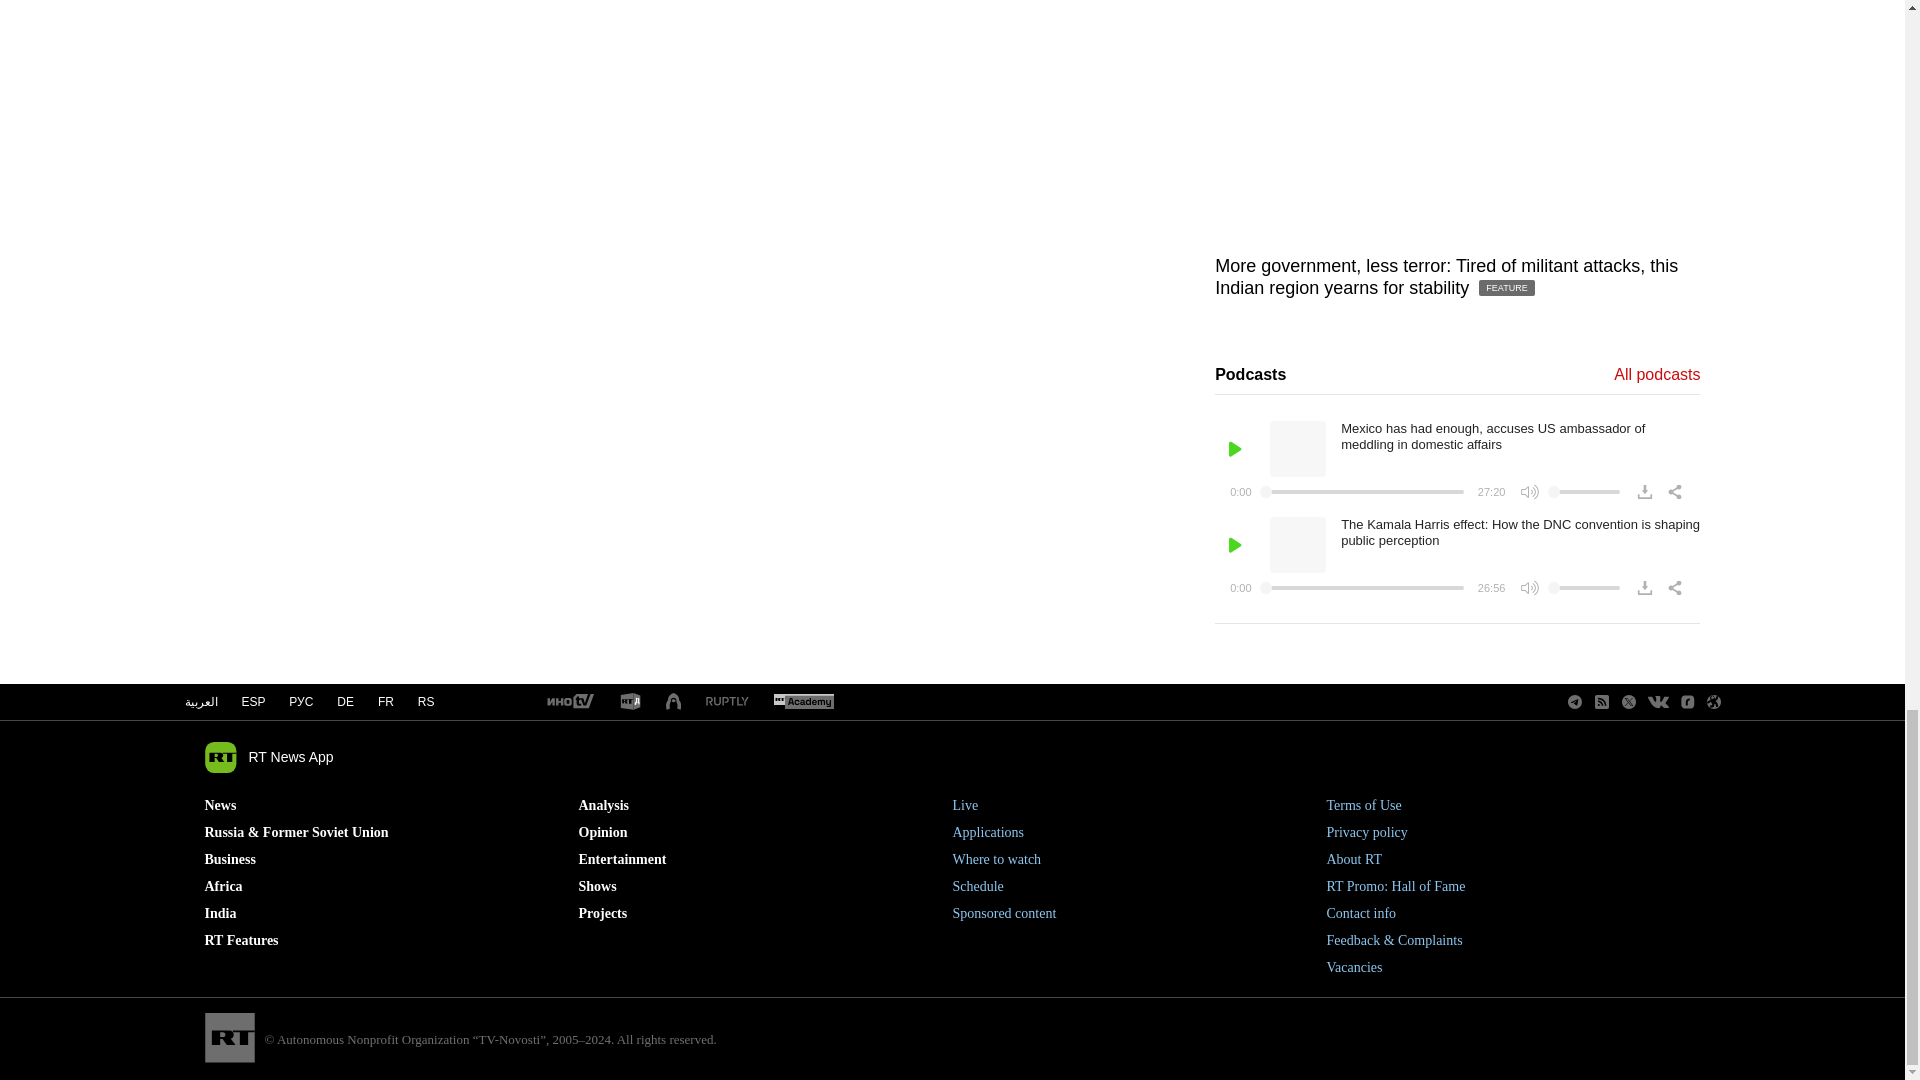  I want to click on RT , so click(630, 702).